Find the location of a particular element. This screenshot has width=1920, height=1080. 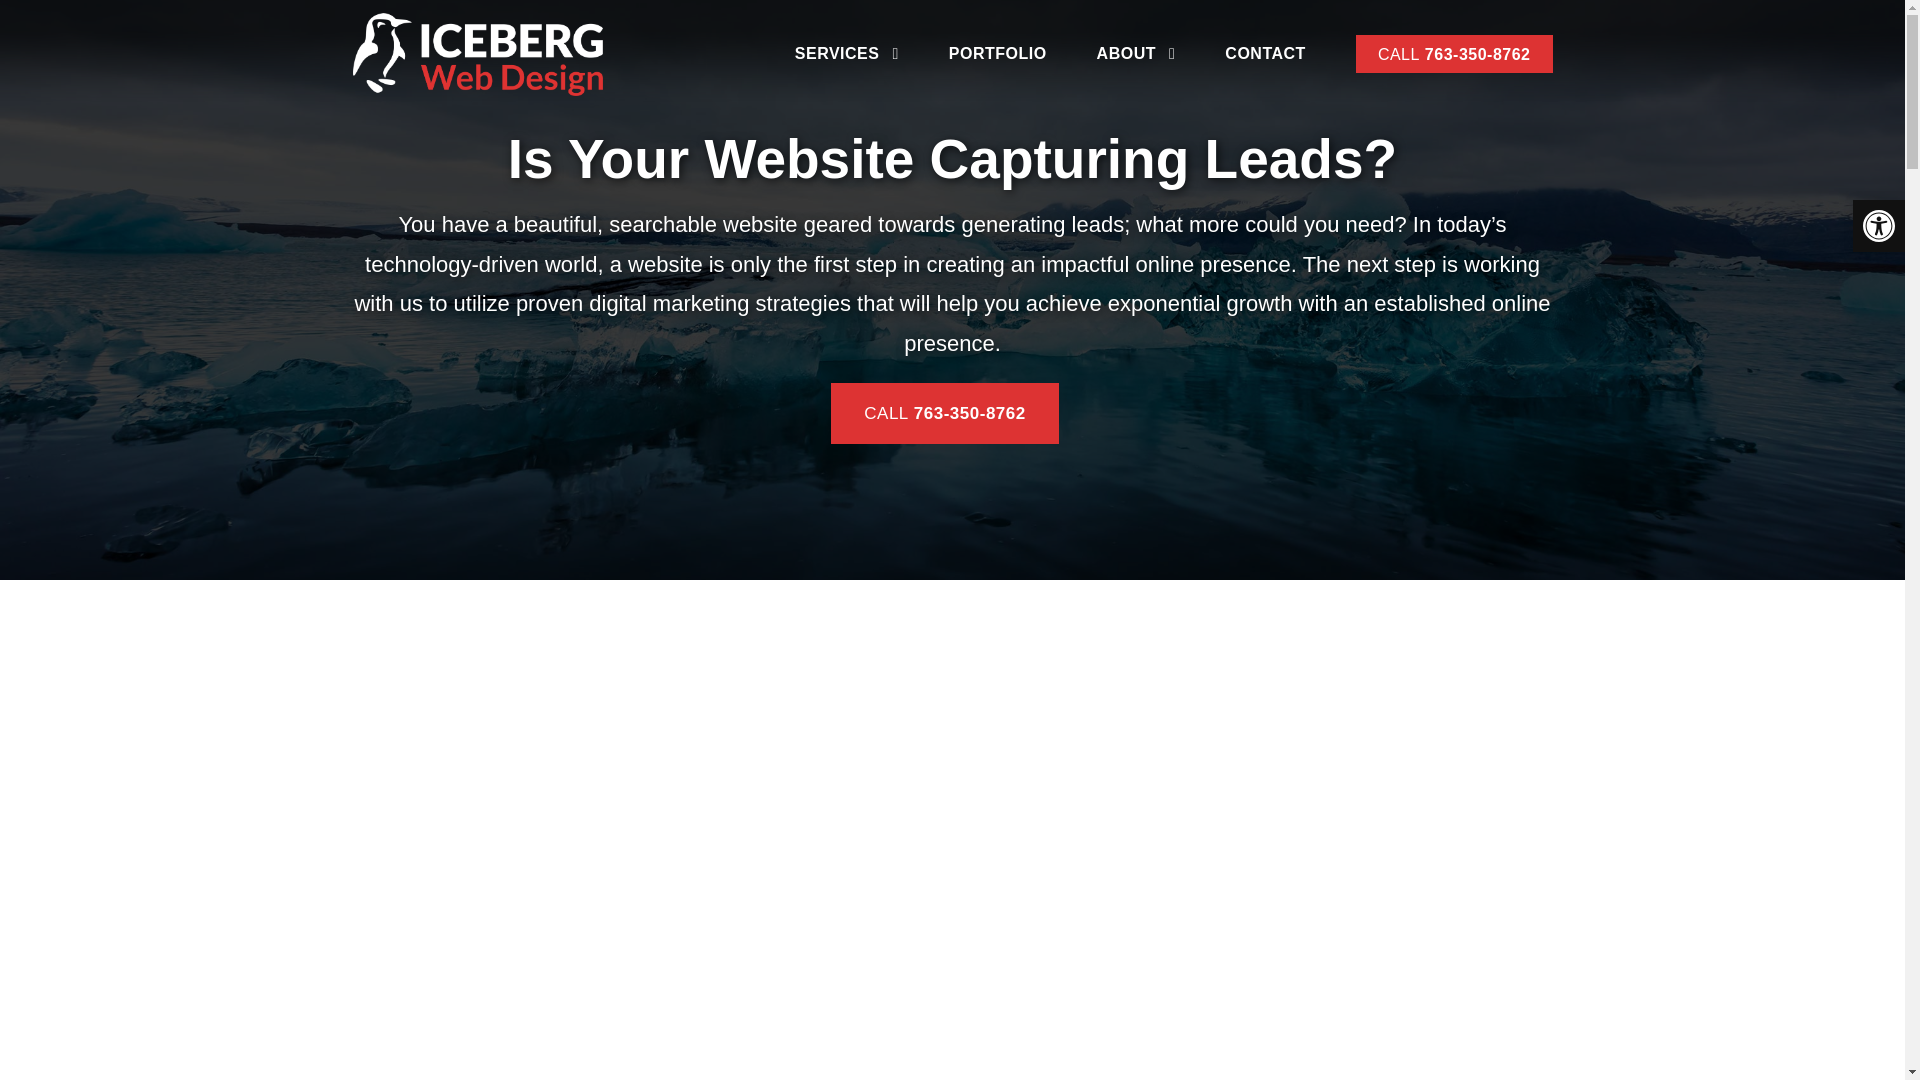

Icebergwebdesign is located at coordinates (476, 54).